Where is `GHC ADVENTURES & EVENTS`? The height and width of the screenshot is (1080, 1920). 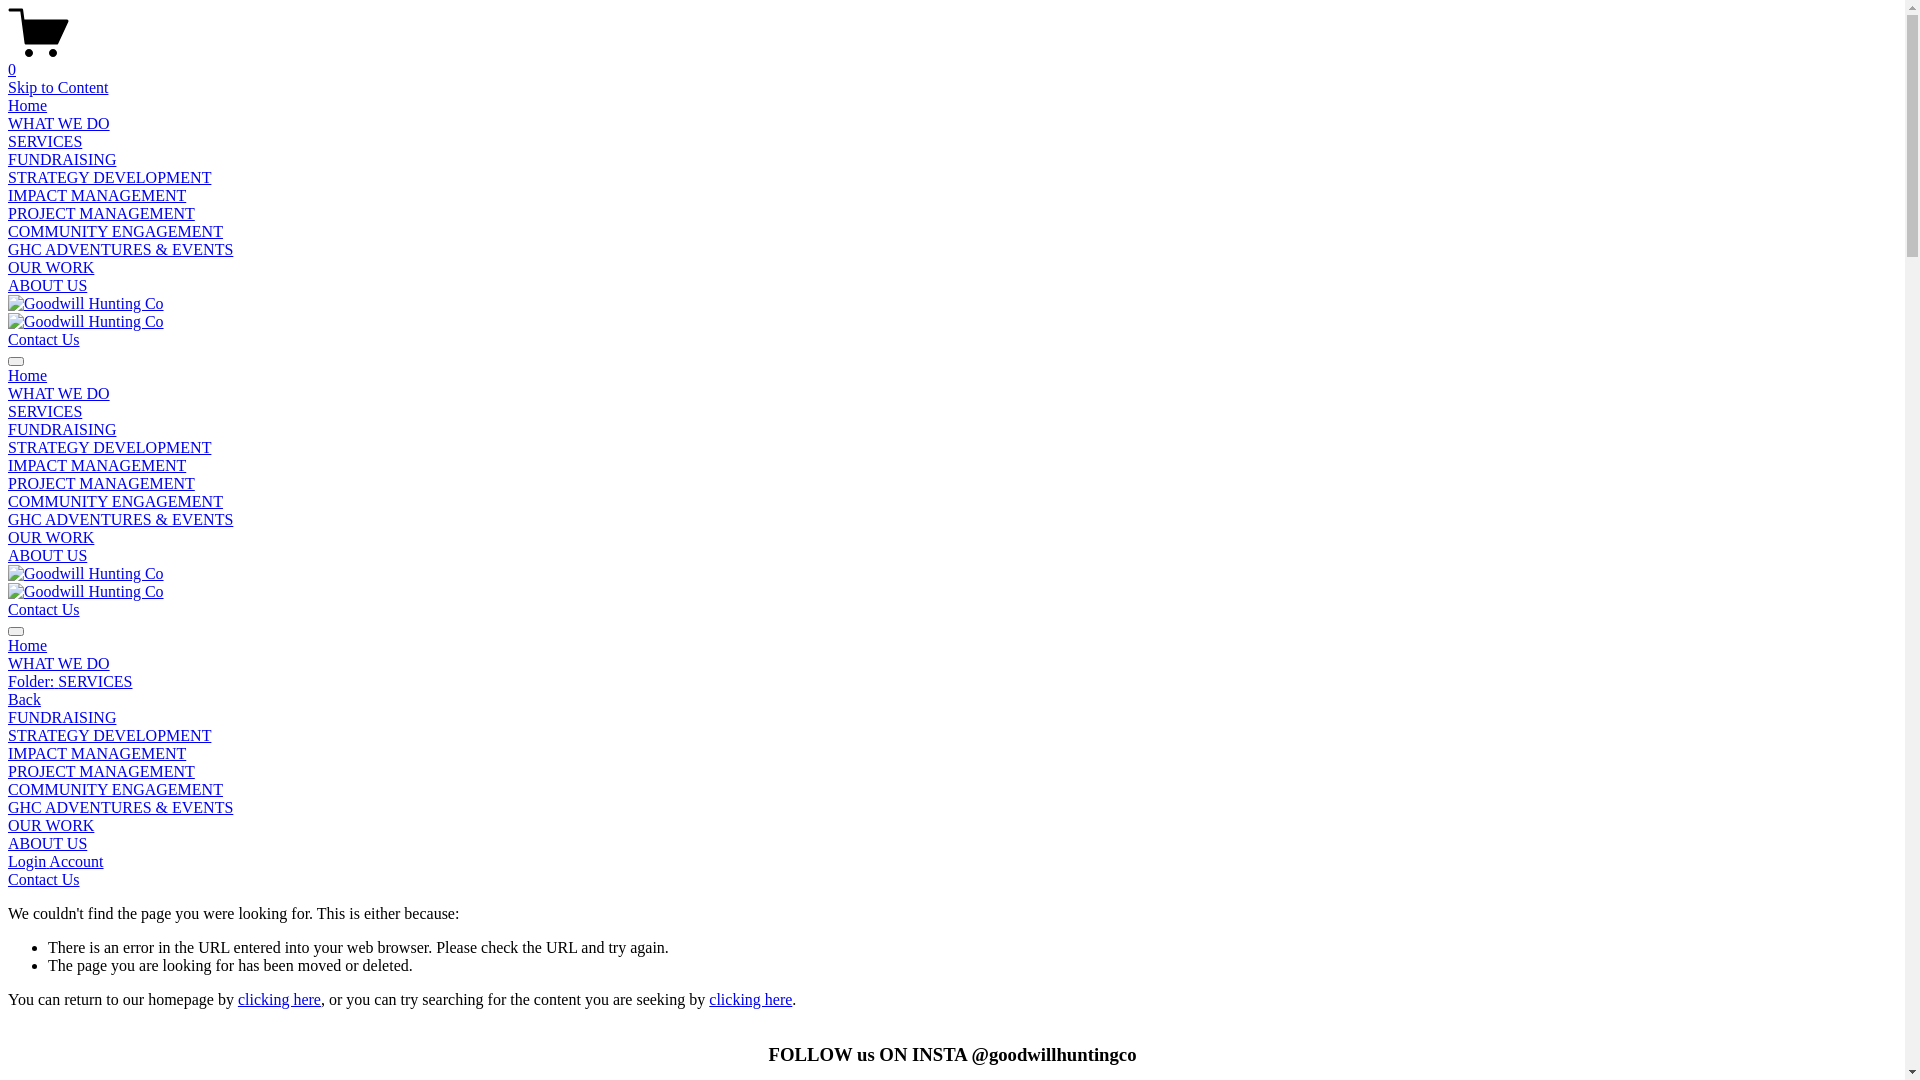
GHC ADVENTURES & EVENTS is located at coordinates (952, 808).